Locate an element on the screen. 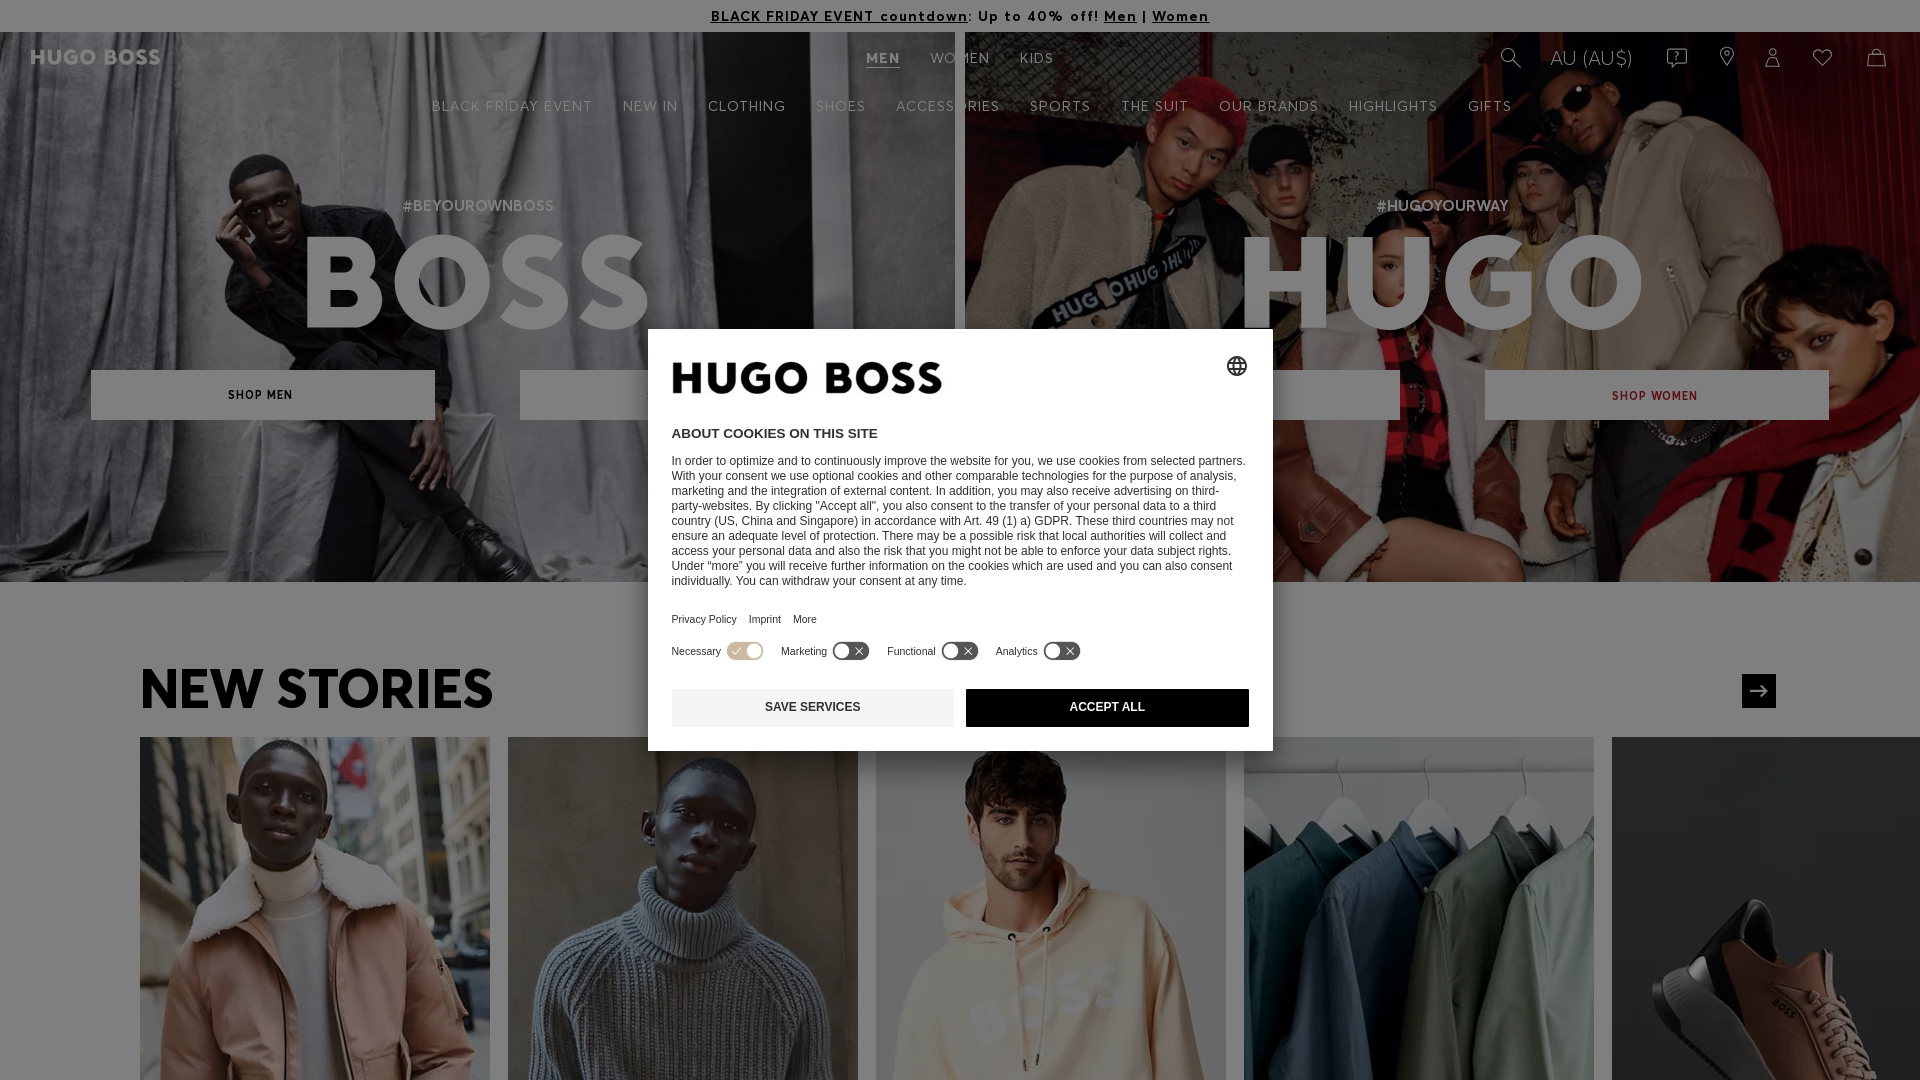 This screenshot has width=1920, height=1080. Search is located at coordinates (1509, 58).